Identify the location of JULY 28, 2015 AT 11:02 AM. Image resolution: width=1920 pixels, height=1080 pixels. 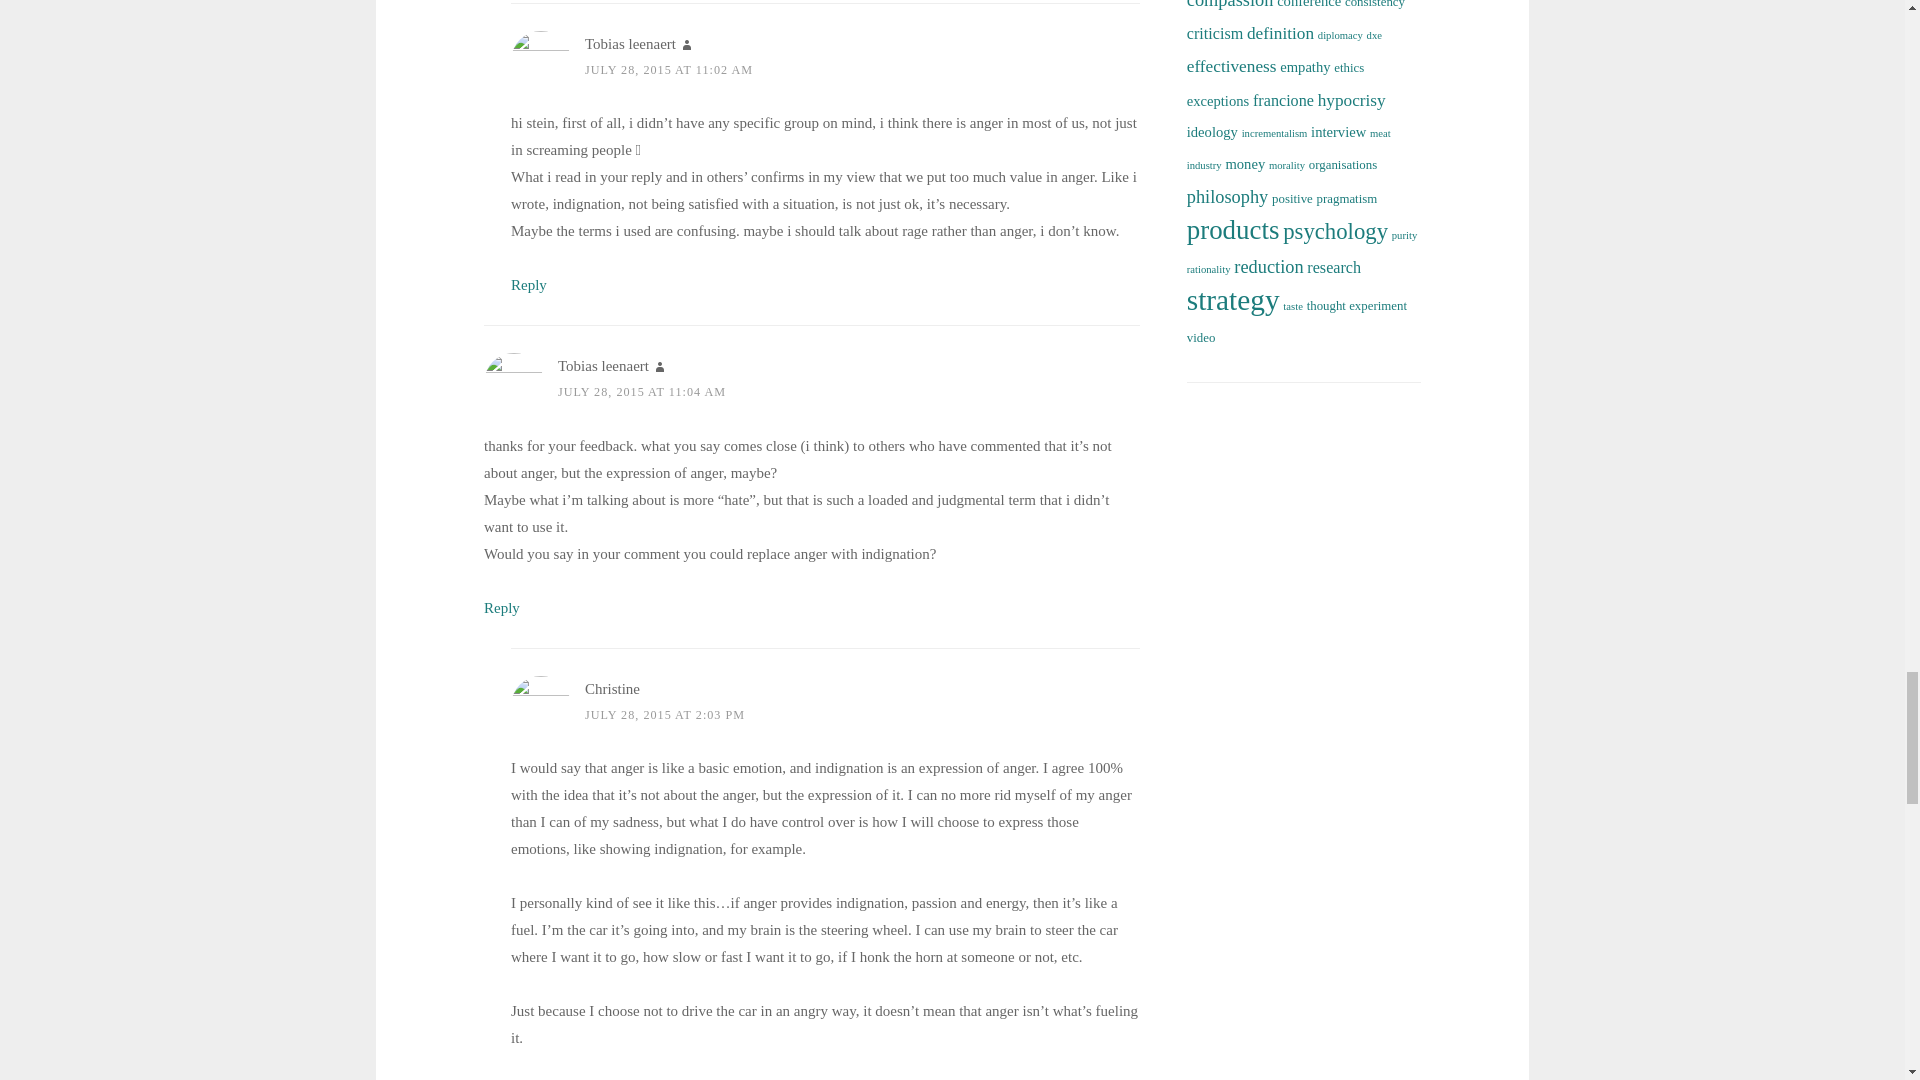
(668, 69).